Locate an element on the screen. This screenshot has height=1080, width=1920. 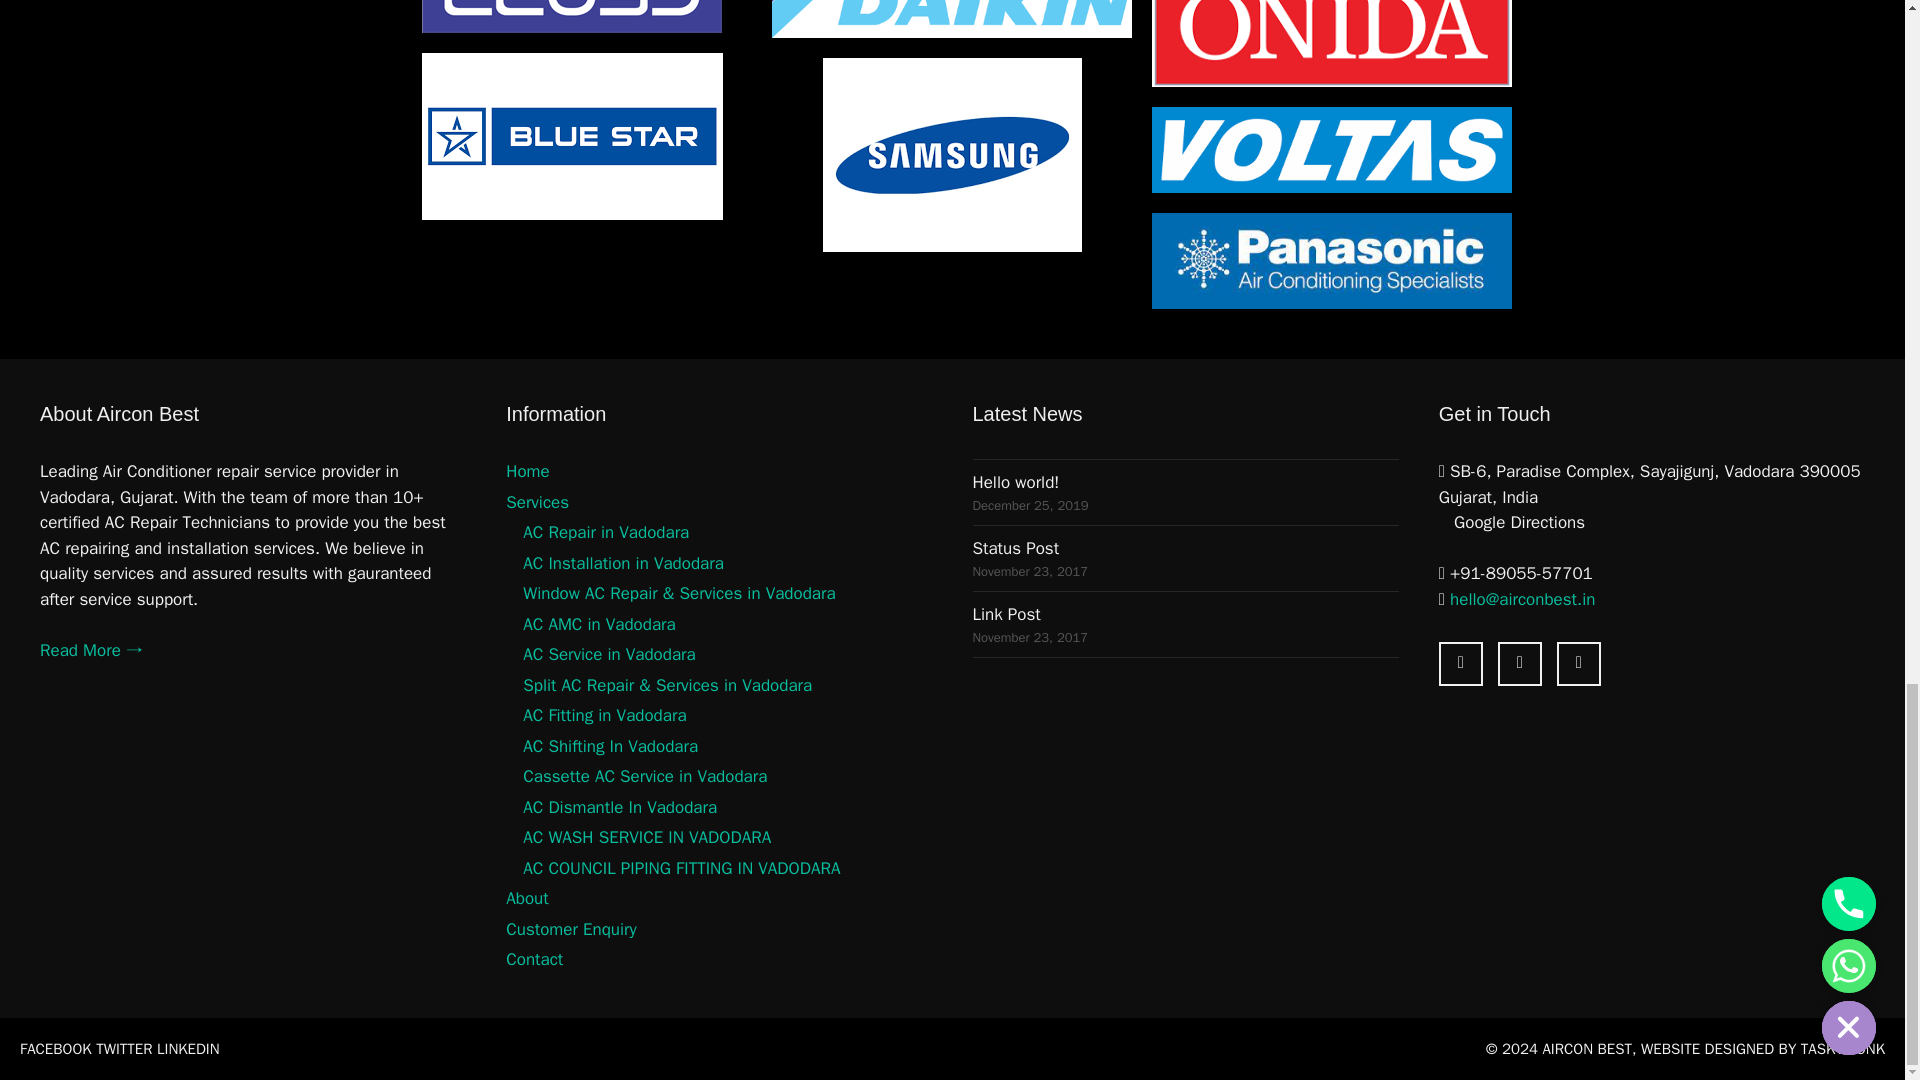
AC Shifting In Vadodara is located at coordinates (610, 746).